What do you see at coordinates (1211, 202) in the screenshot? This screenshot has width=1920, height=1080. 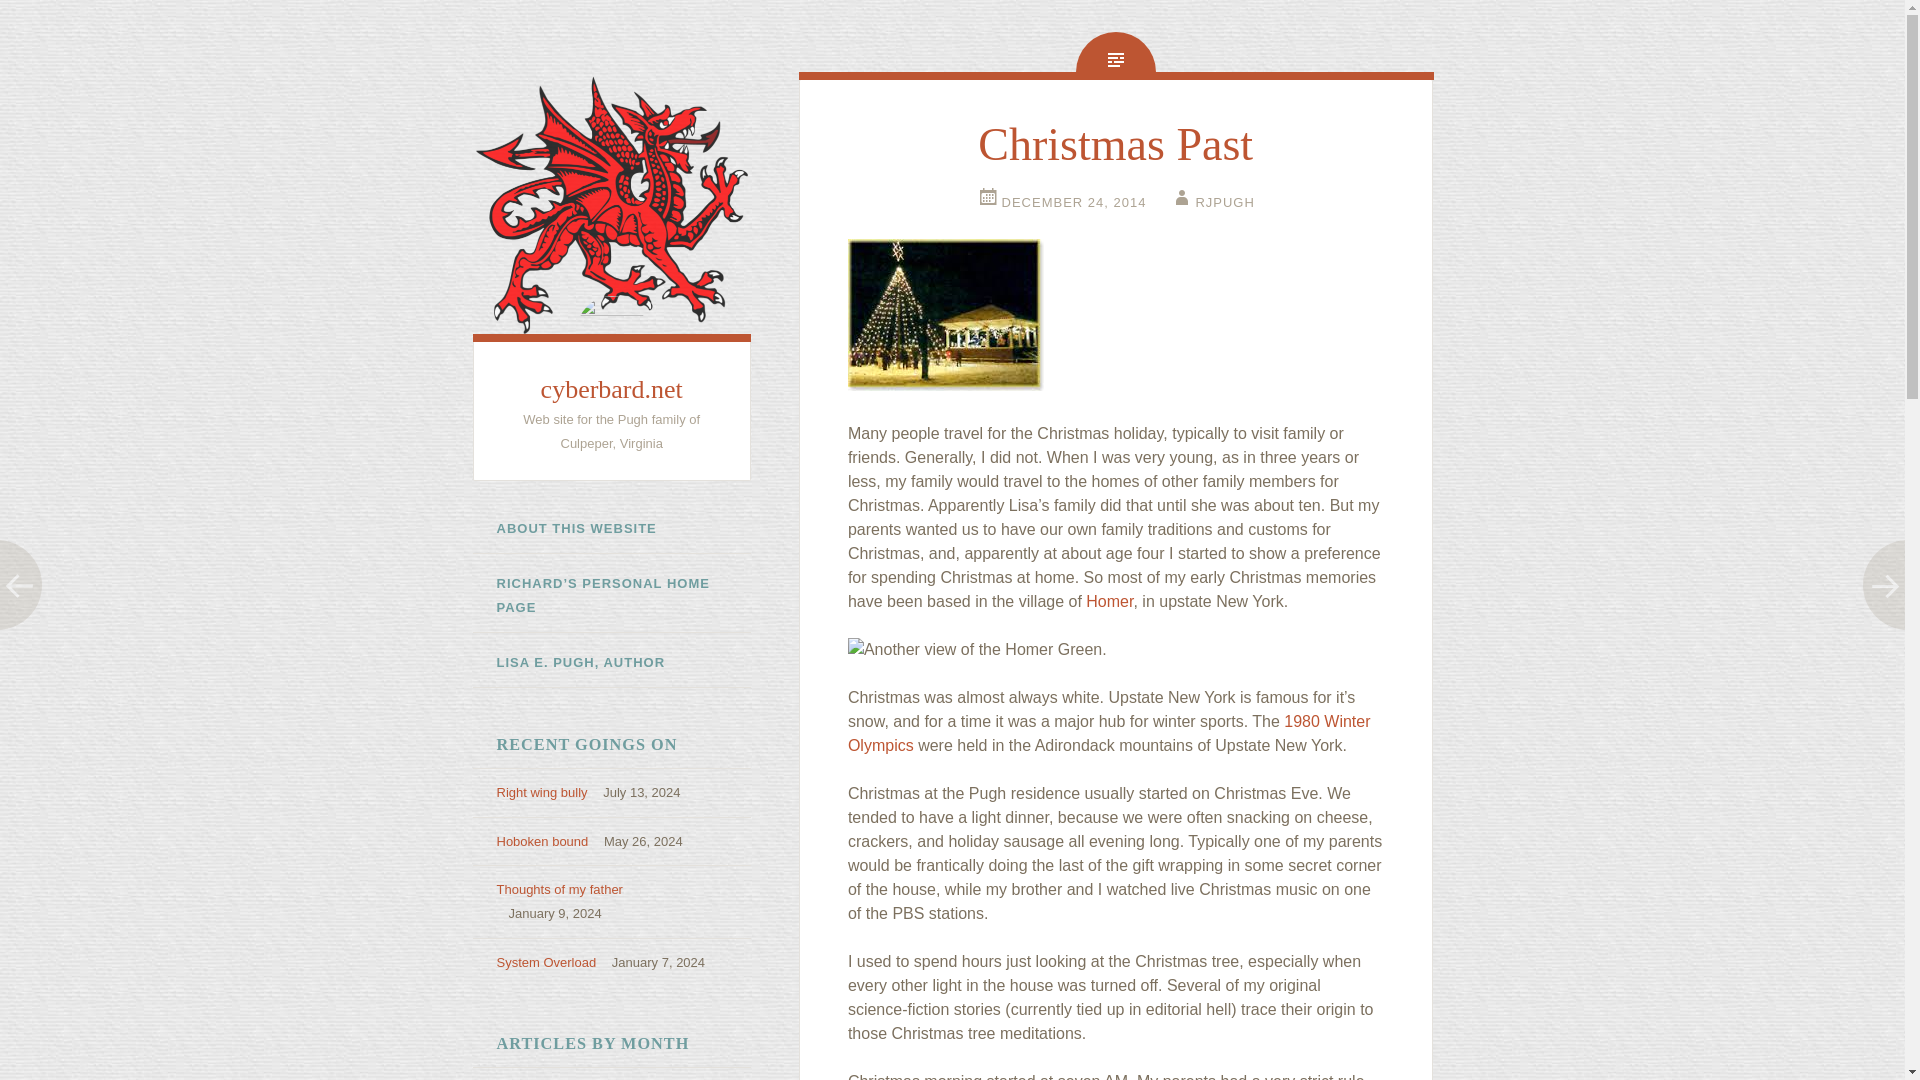 I see `RJPUGH` at bounding box center [1211, 202].